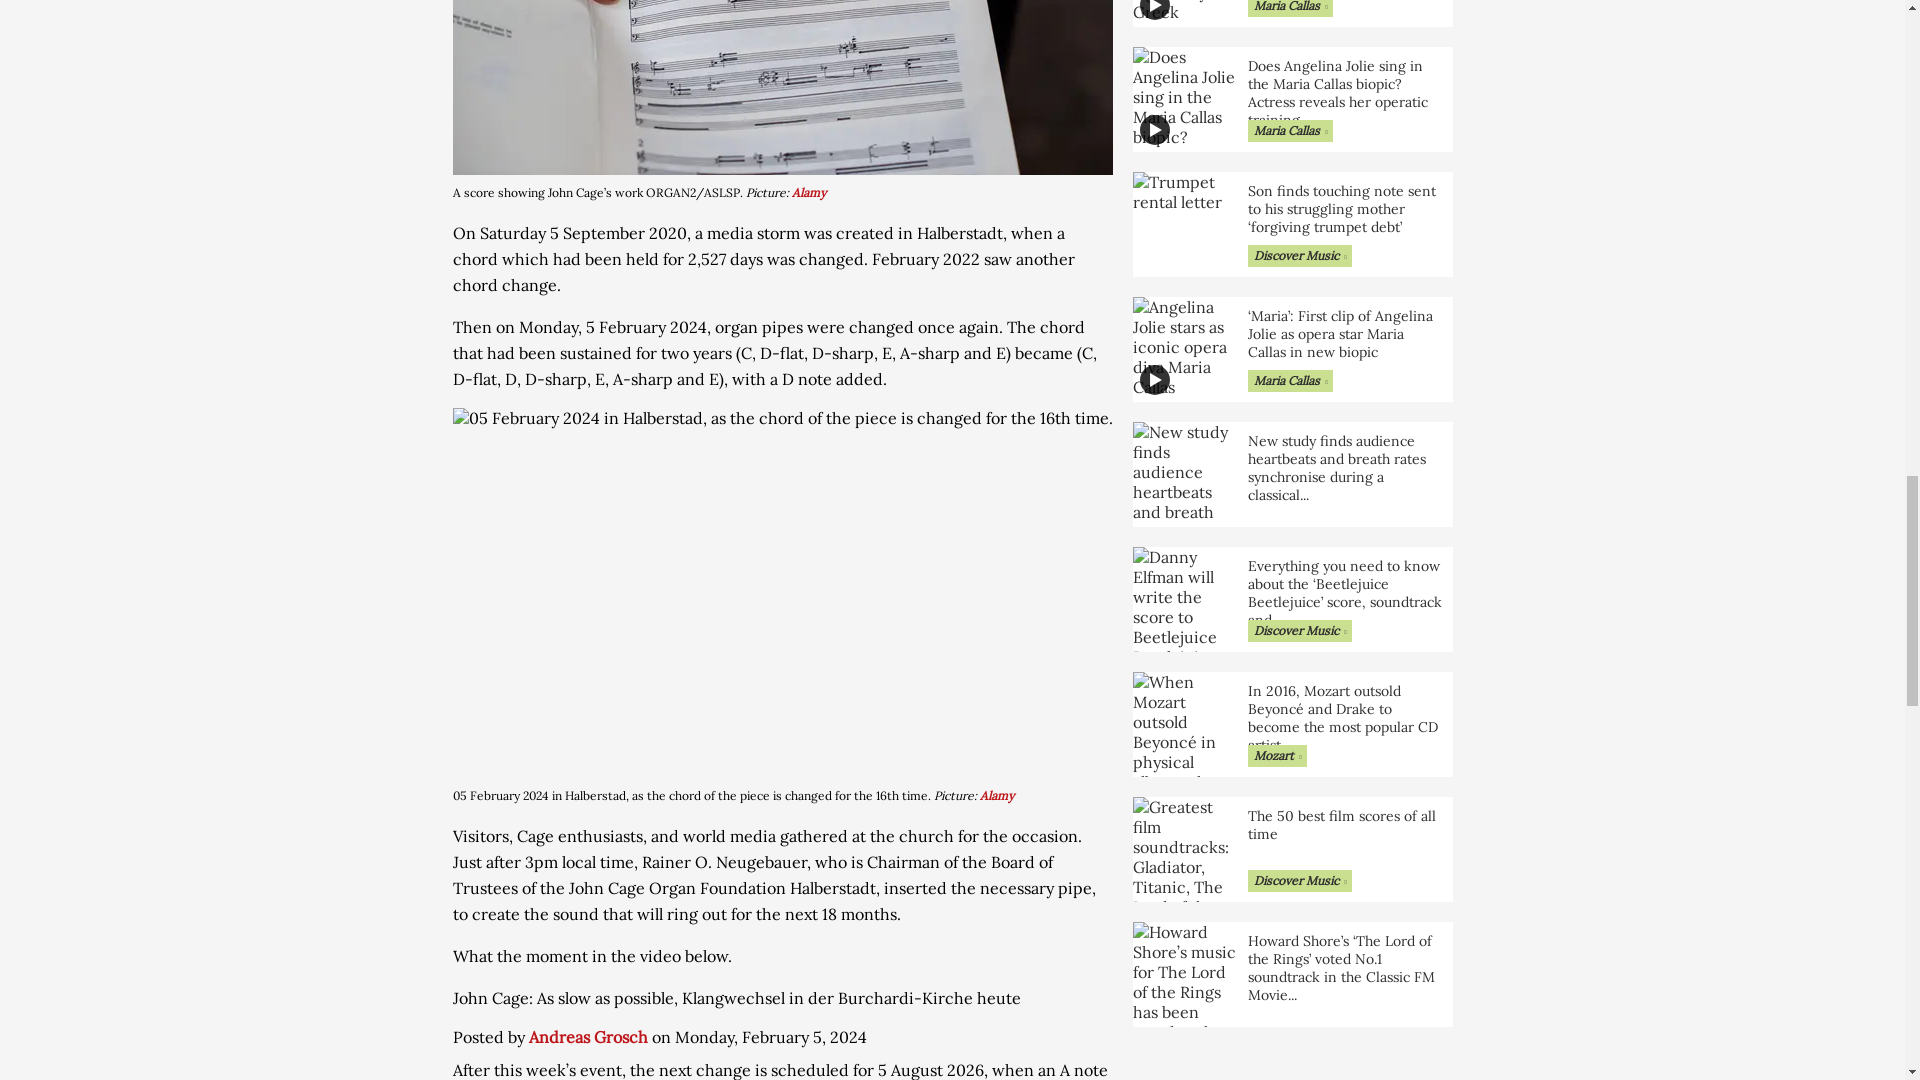  Describe the element at coordinates (588, 1036) in the screenshot. I see `Andreas Grosch` at that location.